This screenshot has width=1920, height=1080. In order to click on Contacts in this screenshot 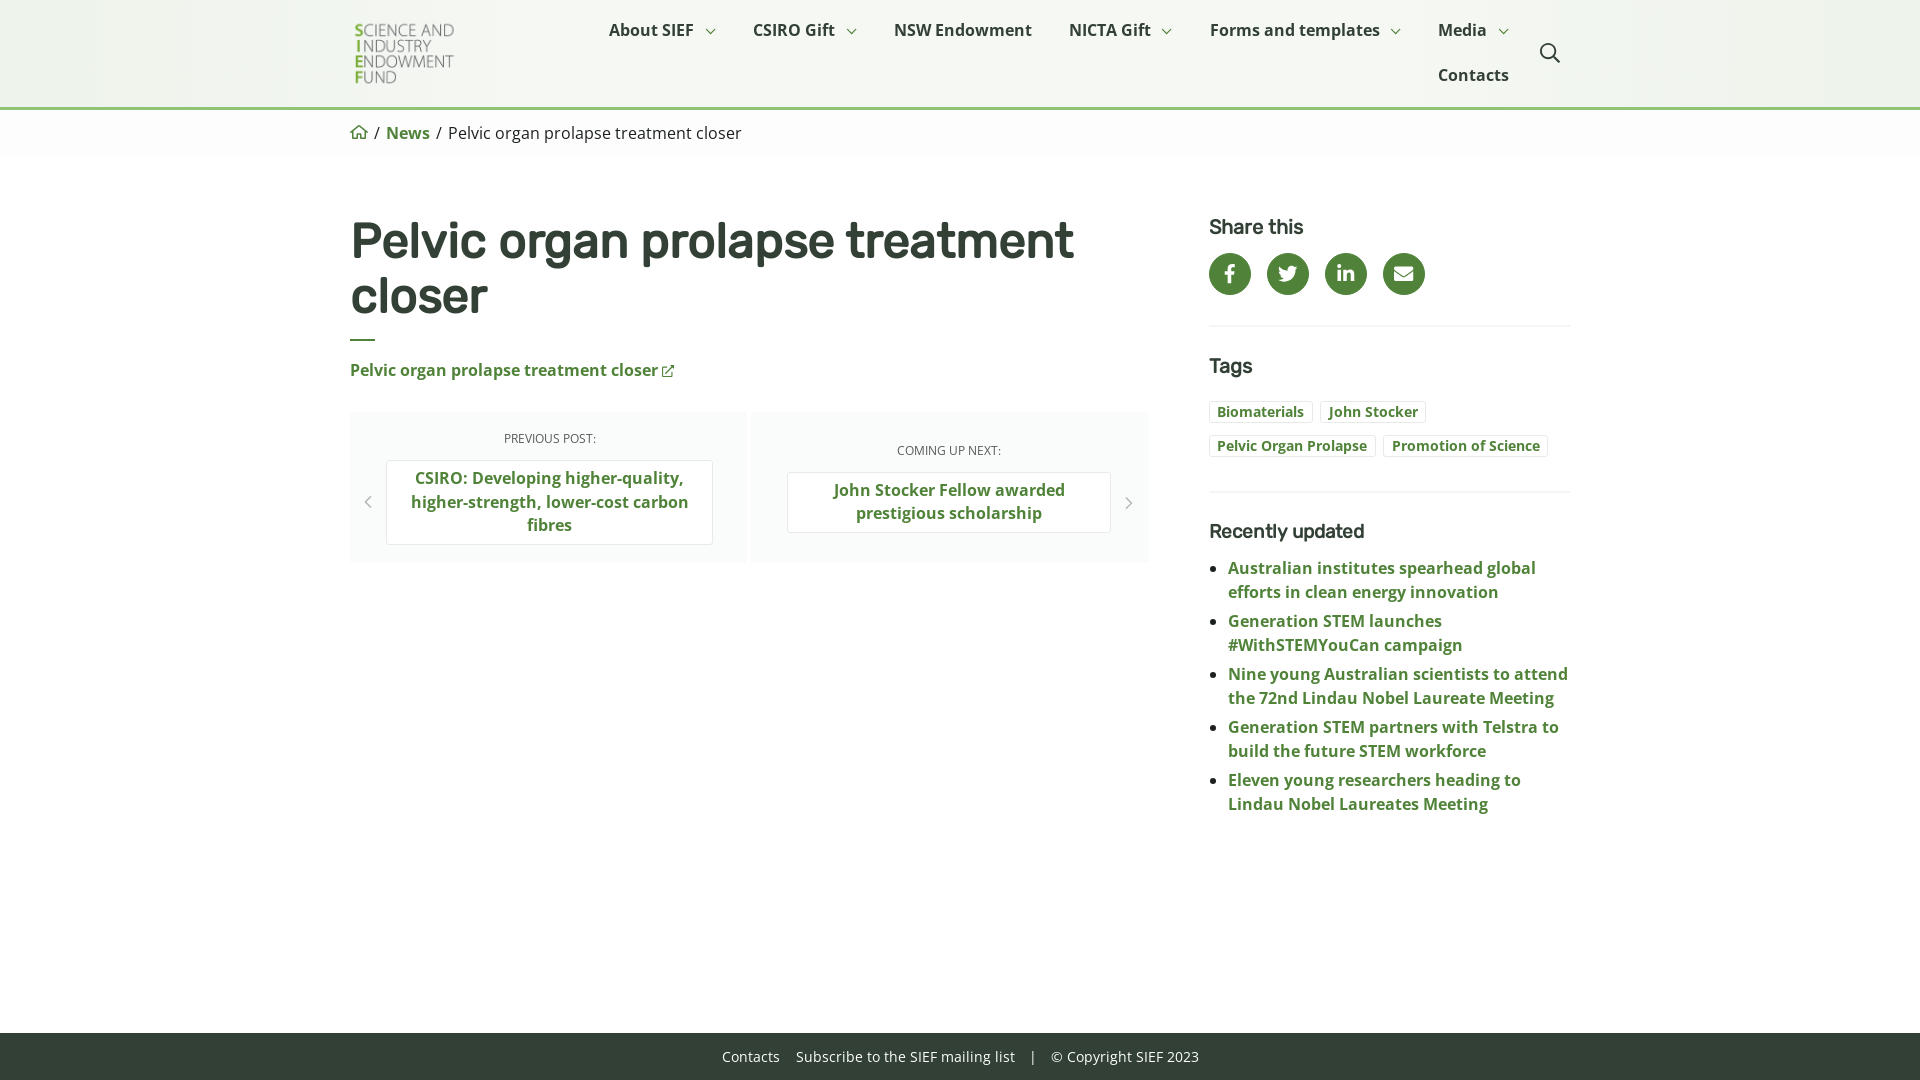, I will do `click(751, 1056)`.